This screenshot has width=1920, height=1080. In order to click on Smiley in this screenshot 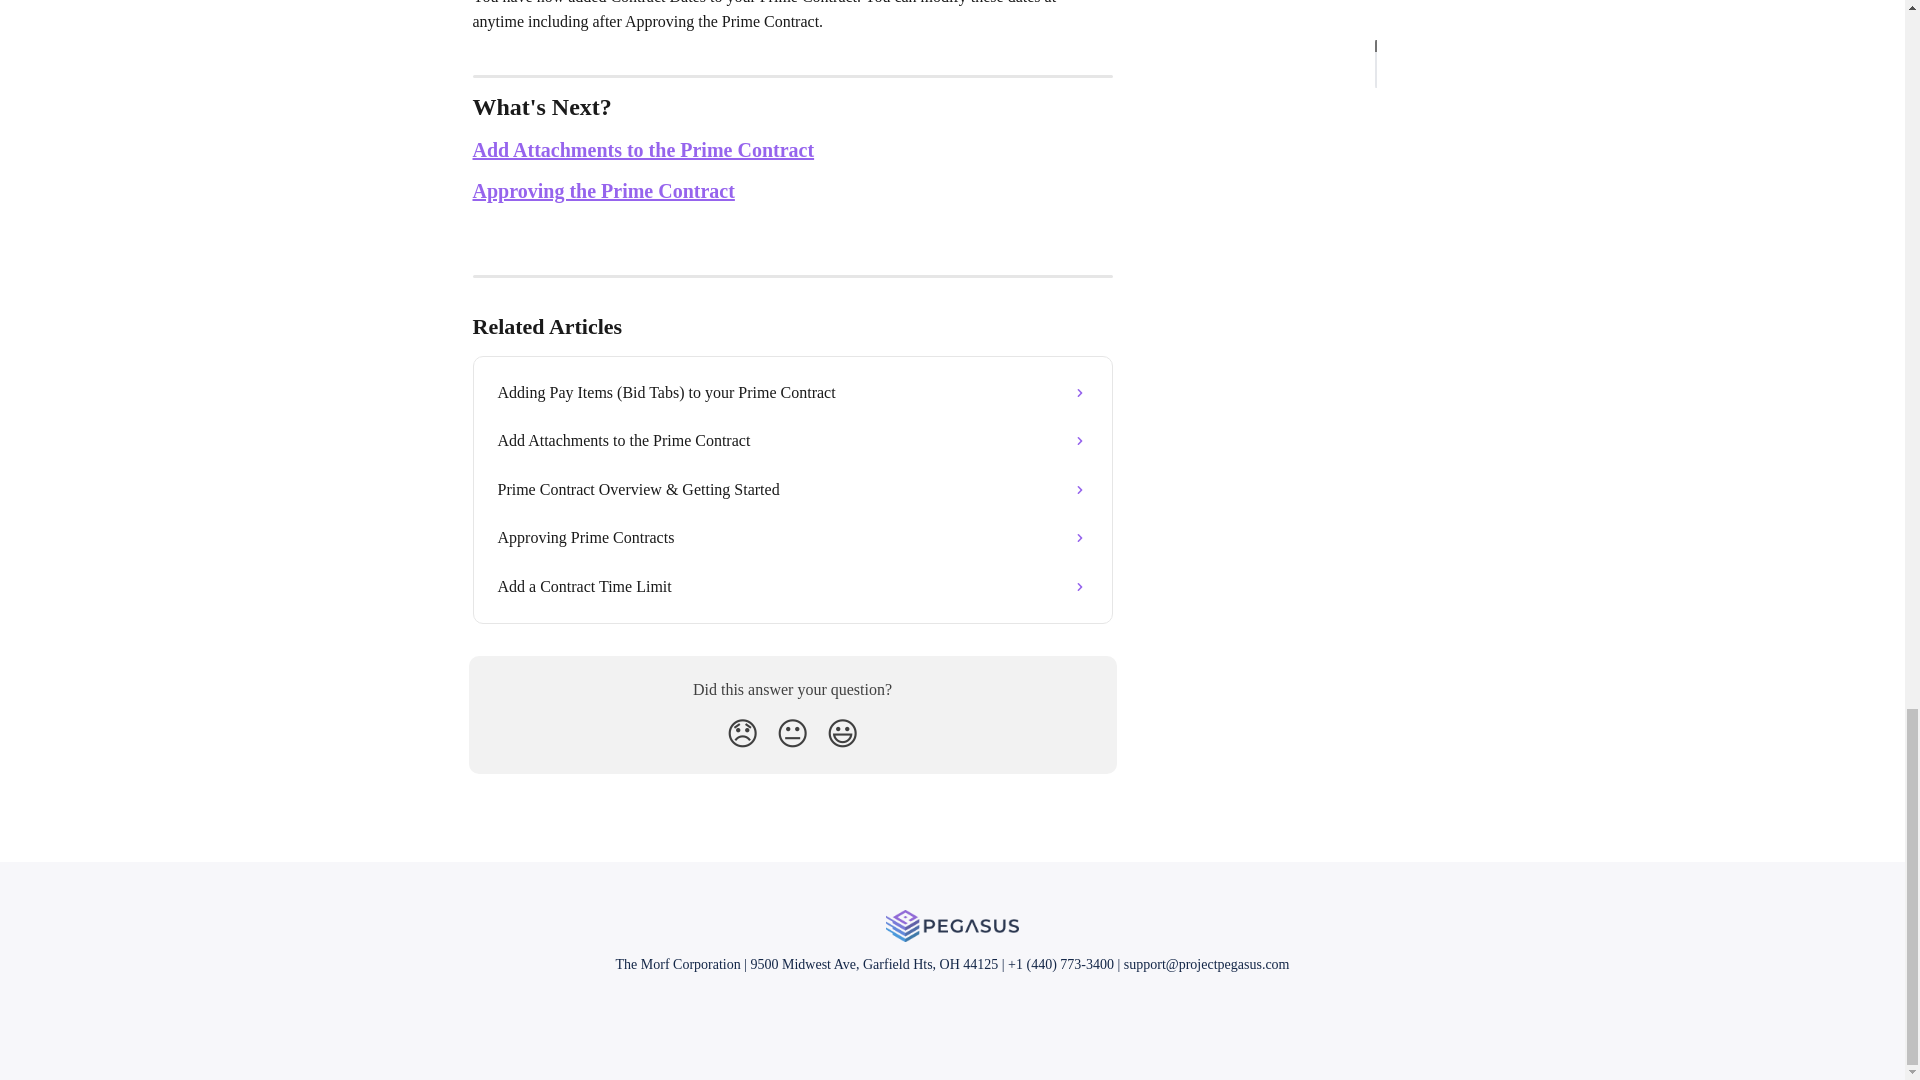, I will do `click(842, 734)`.